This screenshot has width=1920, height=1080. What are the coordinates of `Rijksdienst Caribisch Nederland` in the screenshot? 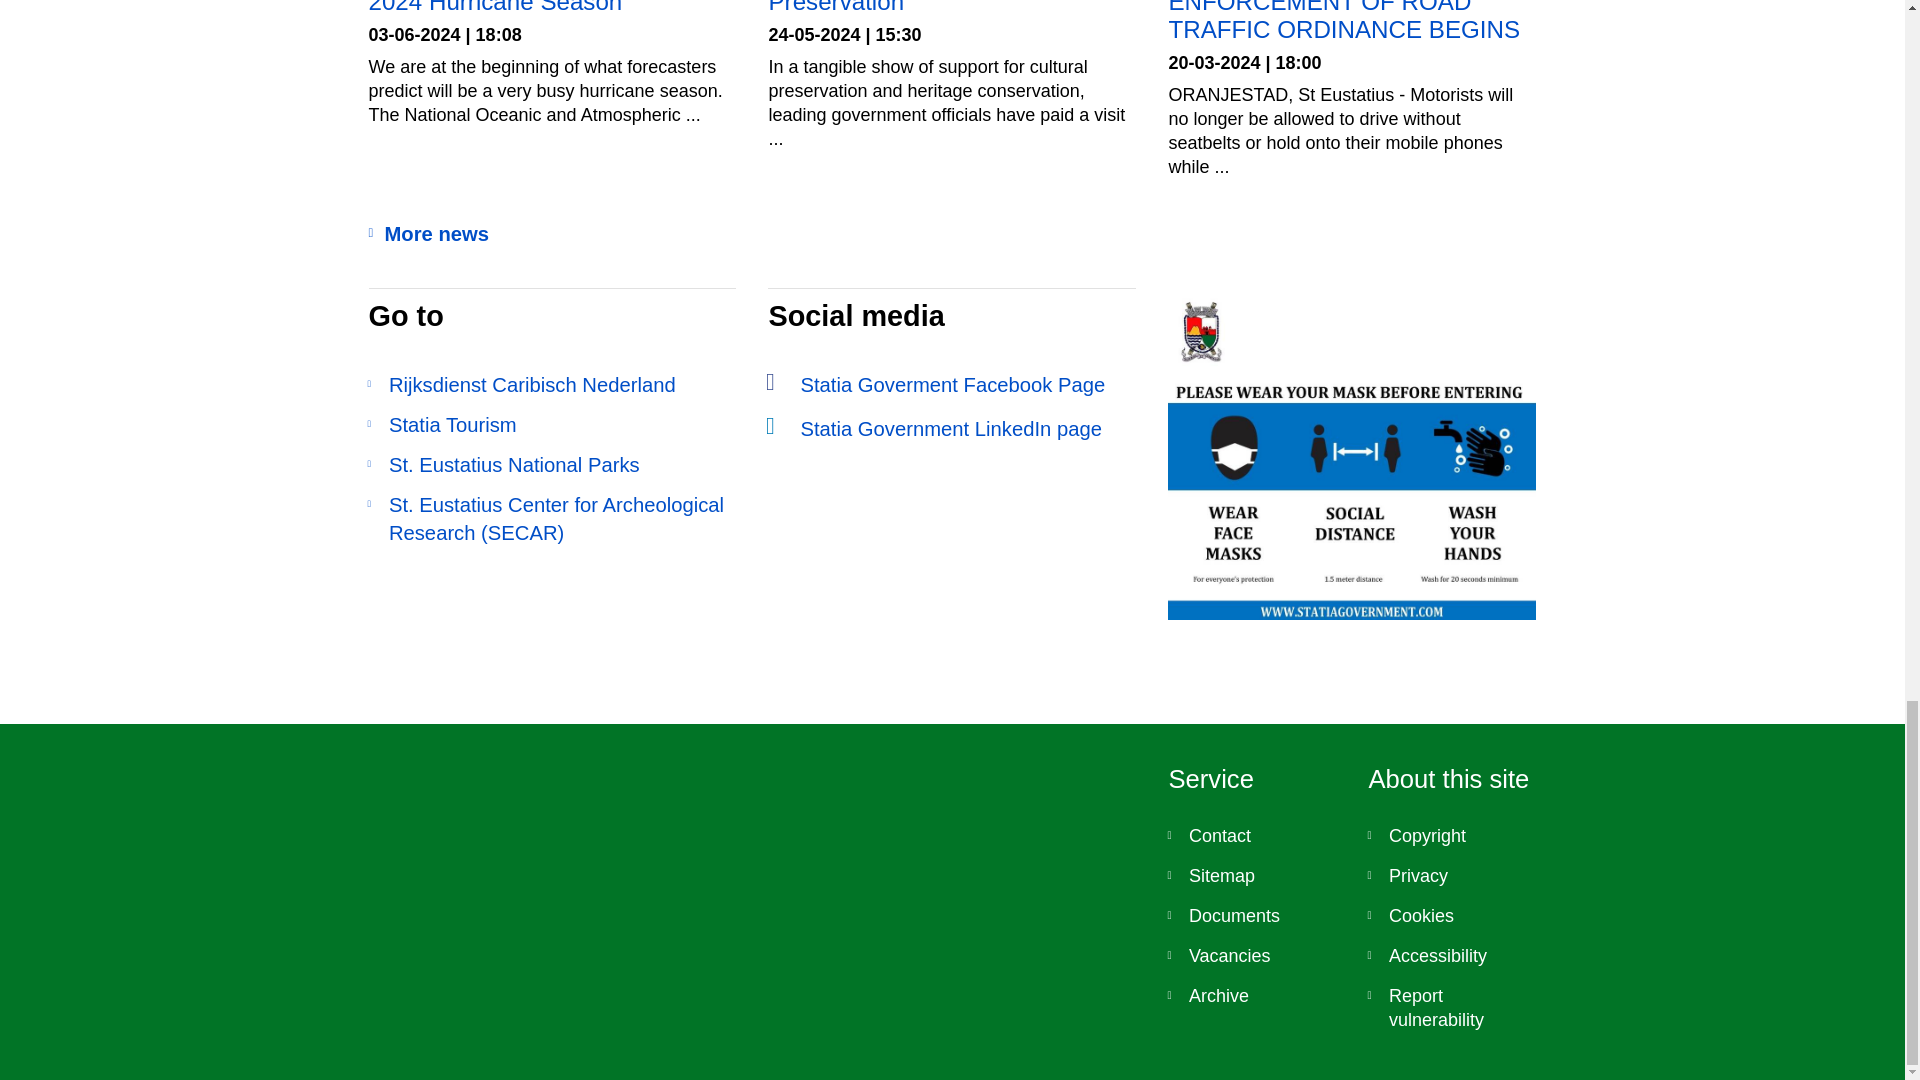 It's located at (552, 384).